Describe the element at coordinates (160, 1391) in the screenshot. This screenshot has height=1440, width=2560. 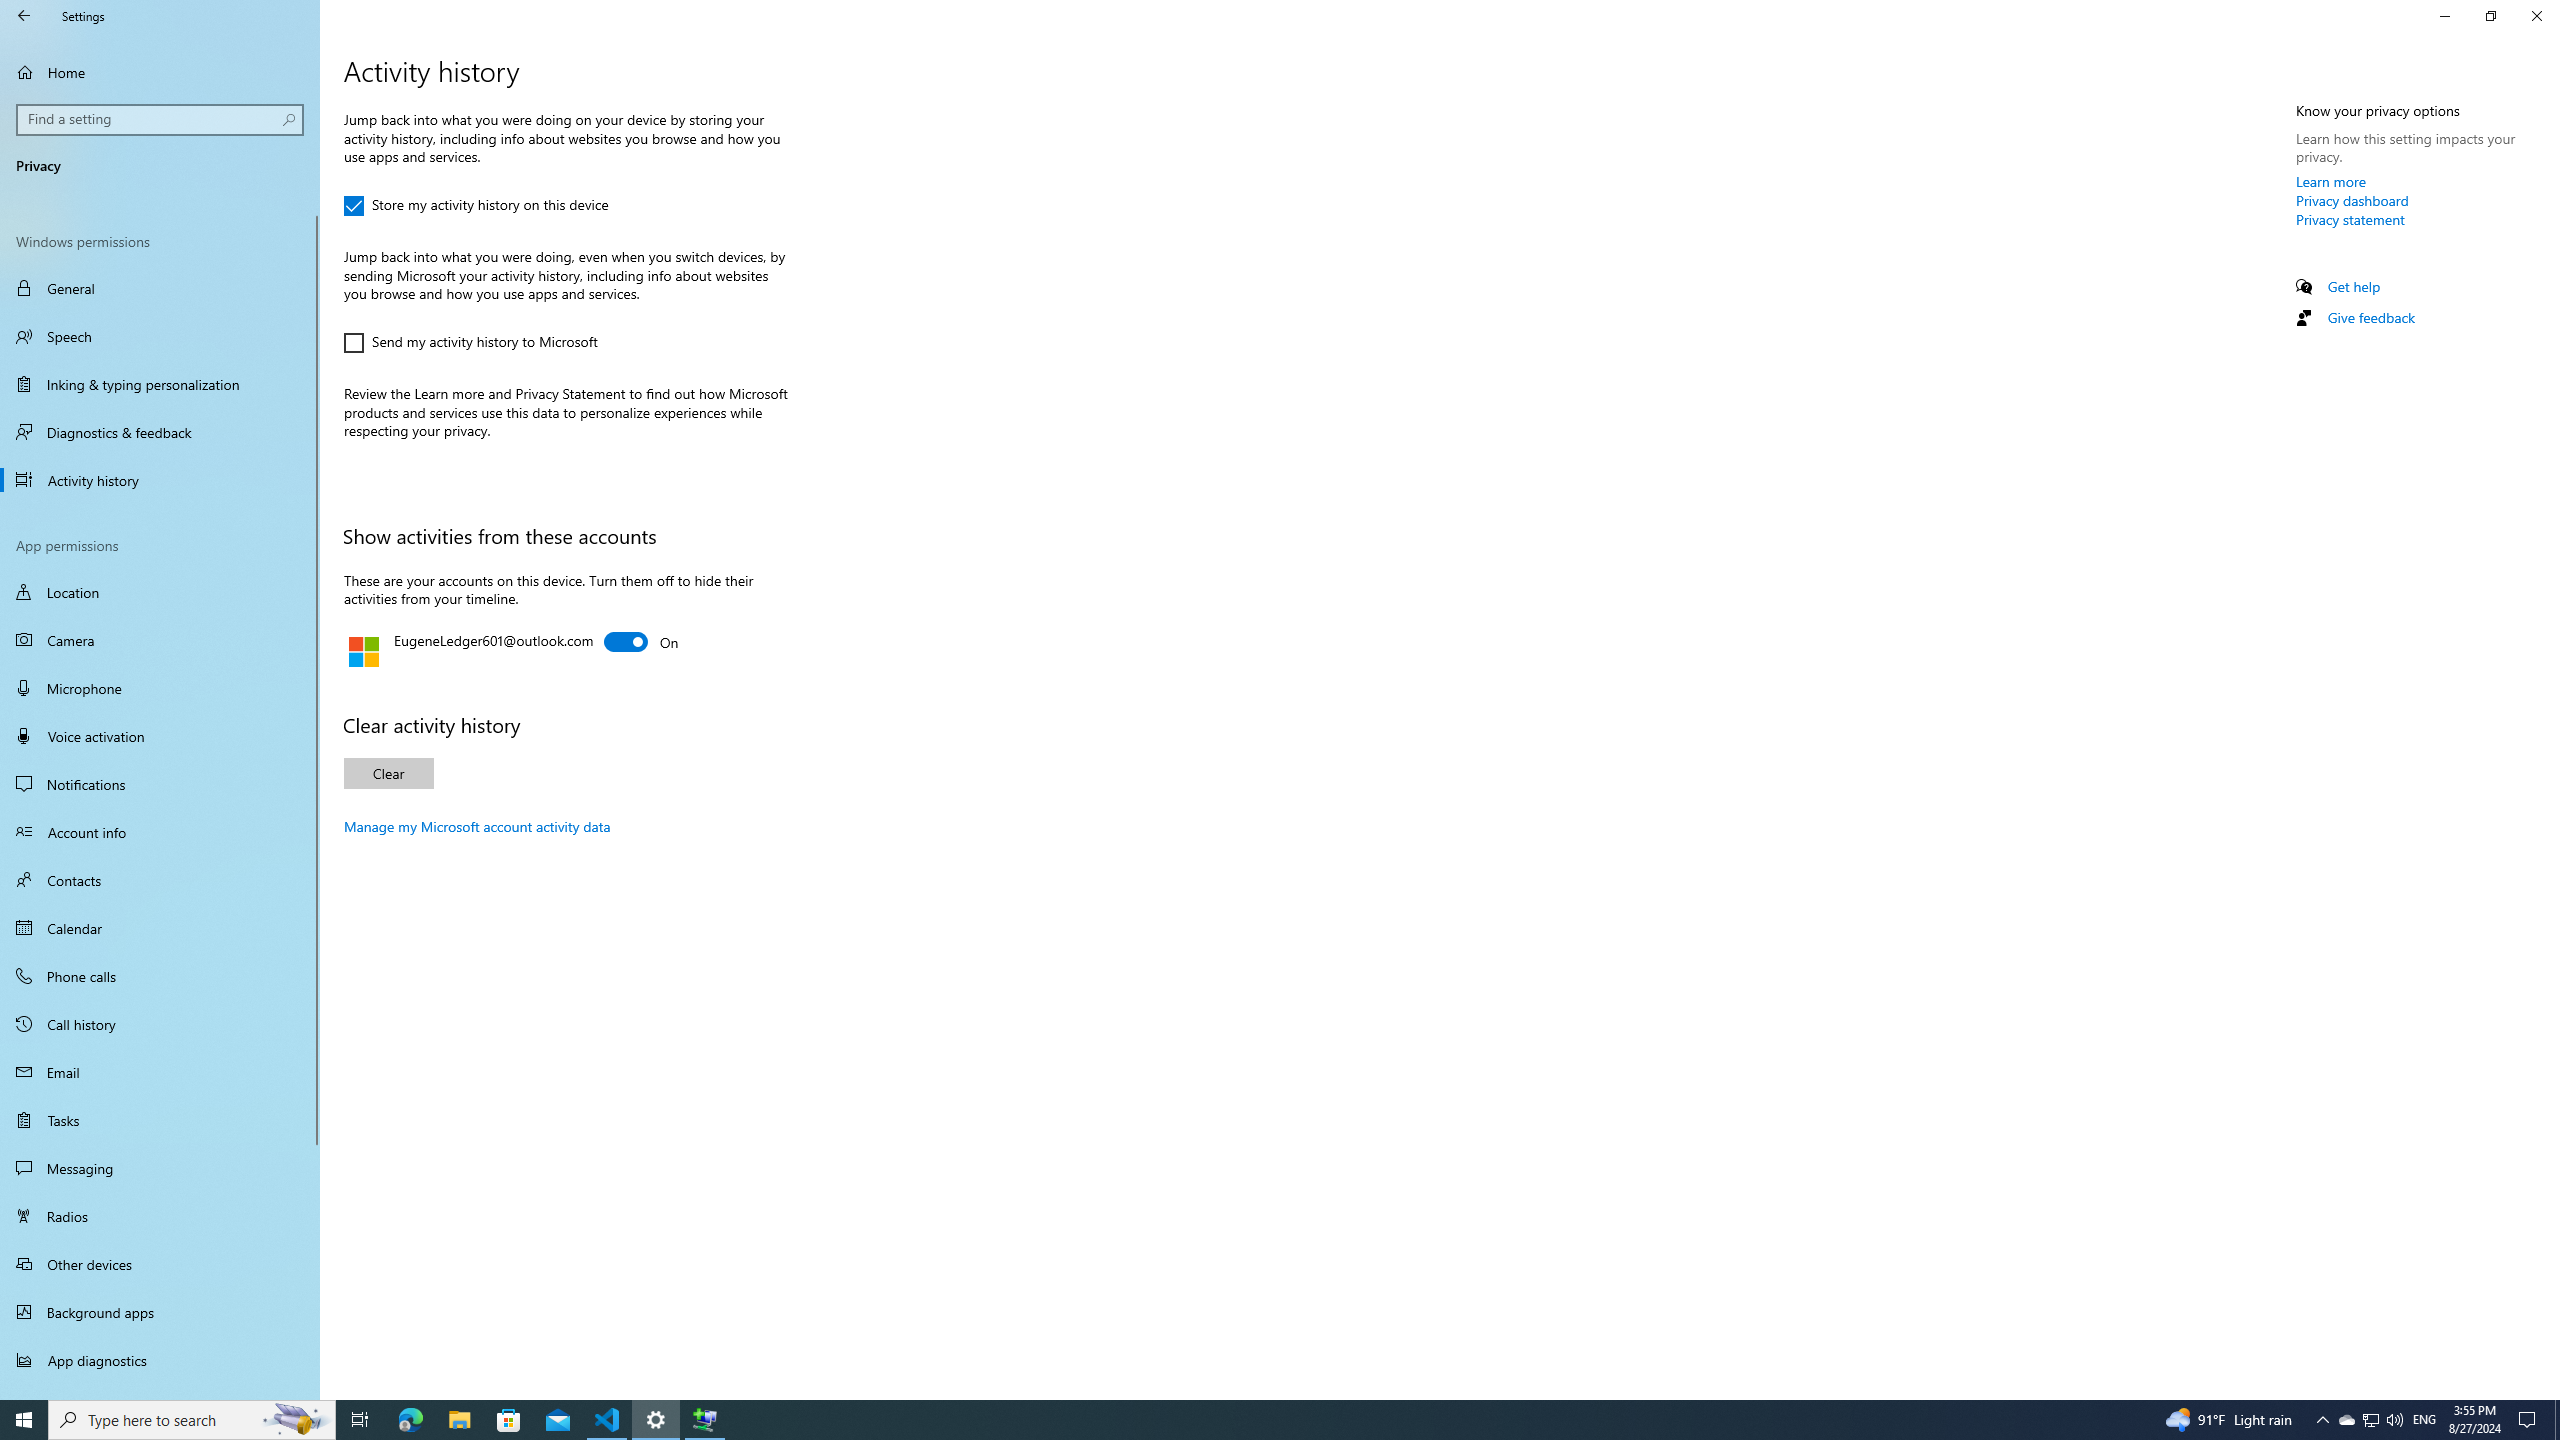
I see `Automatic file downloads` at that location.